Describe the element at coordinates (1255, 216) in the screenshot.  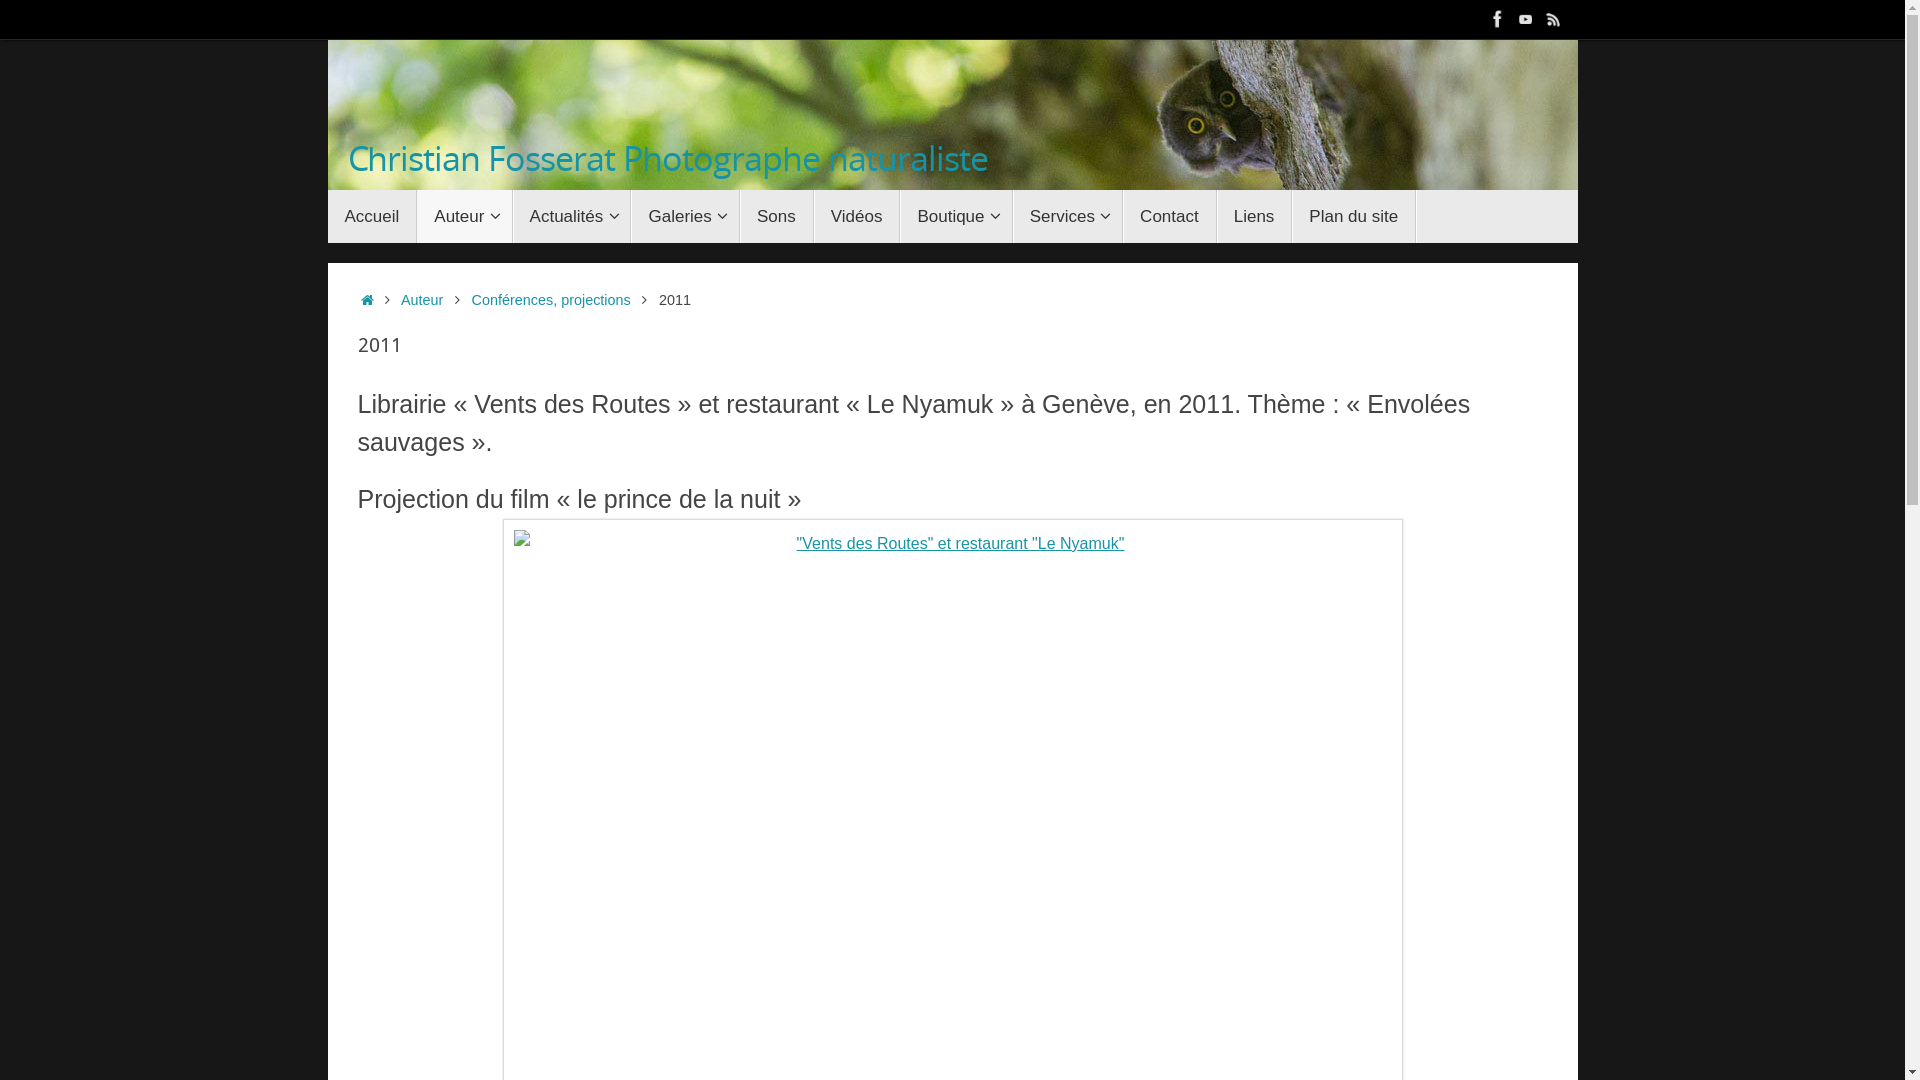
I see `Liens` at that location.